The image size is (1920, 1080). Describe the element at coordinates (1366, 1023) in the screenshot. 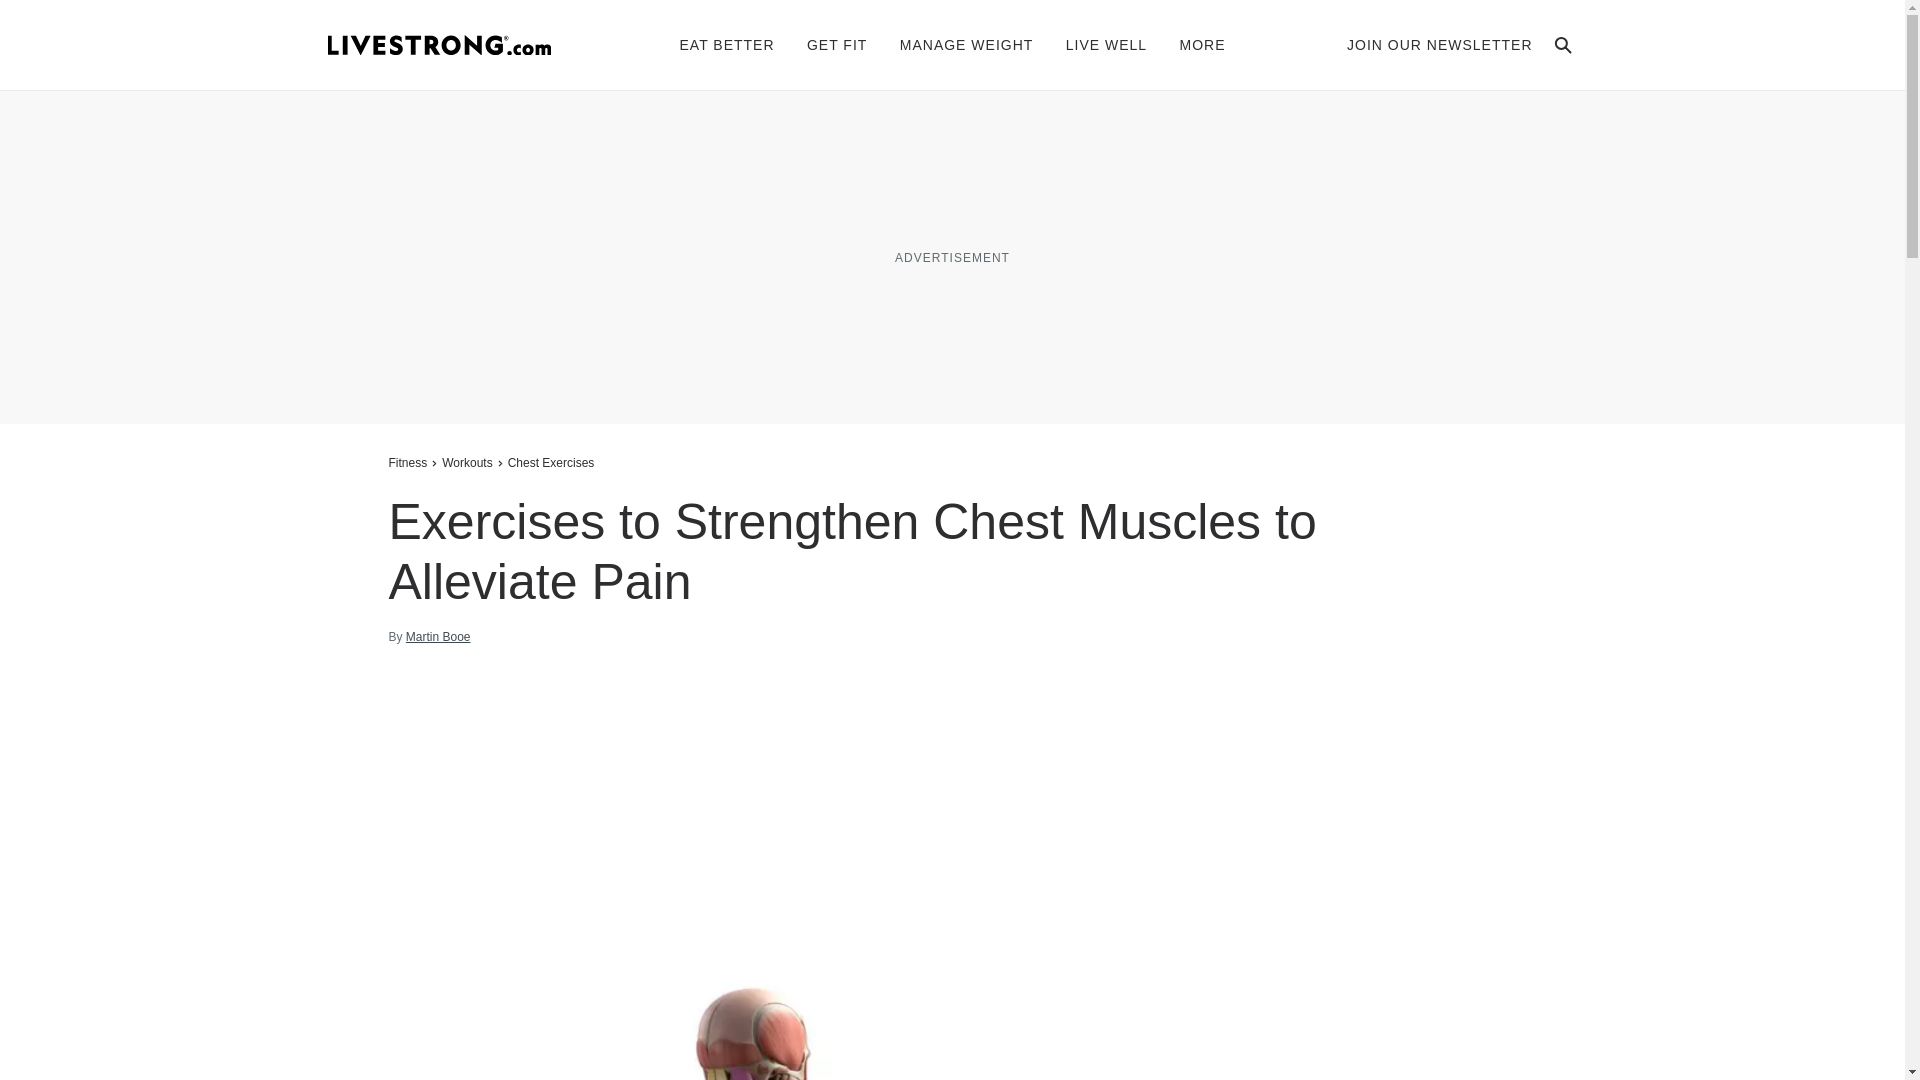

I see `3rd party ad content` at that location.